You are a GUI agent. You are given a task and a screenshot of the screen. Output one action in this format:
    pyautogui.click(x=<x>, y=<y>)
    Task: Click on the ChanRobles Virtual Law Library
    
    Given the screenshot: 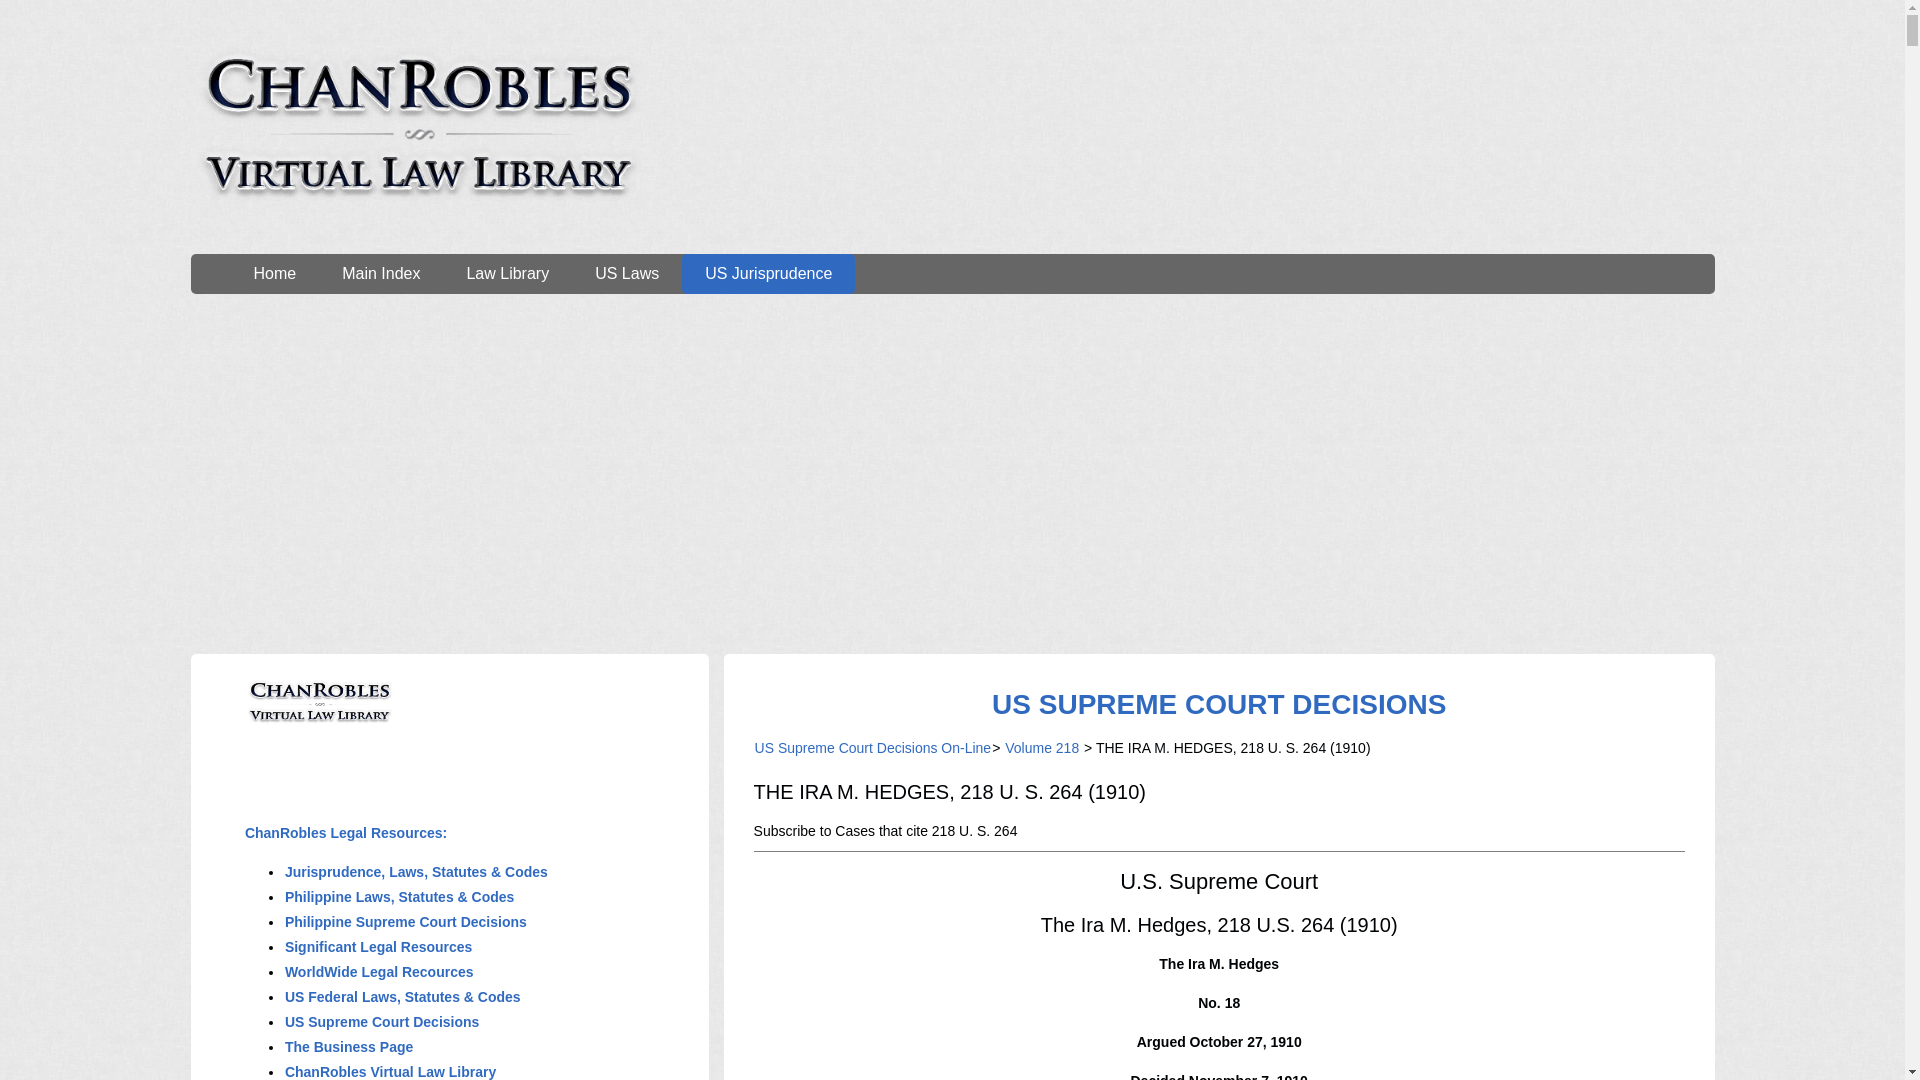 What is the action you would take?
    pyautogui.click(x=390, y=1072)
    